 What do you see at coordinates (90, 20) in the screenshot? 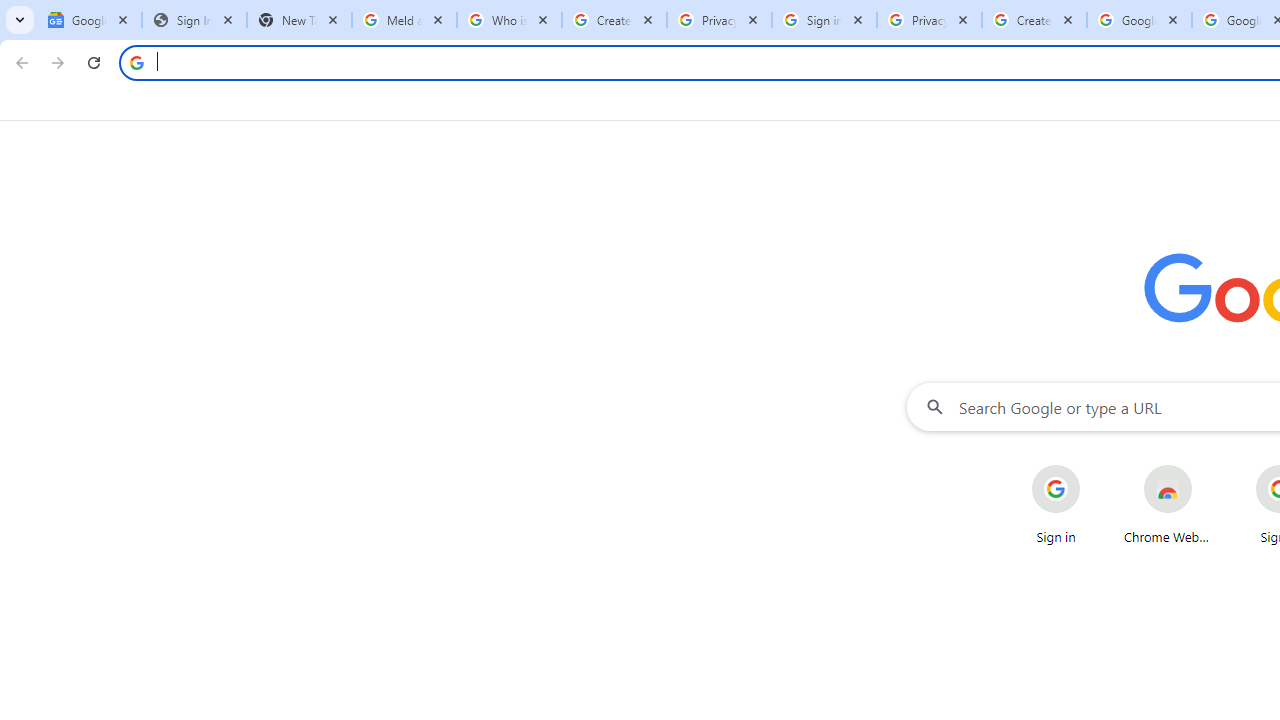
I see `Google News` at bounding box center [90, 20].